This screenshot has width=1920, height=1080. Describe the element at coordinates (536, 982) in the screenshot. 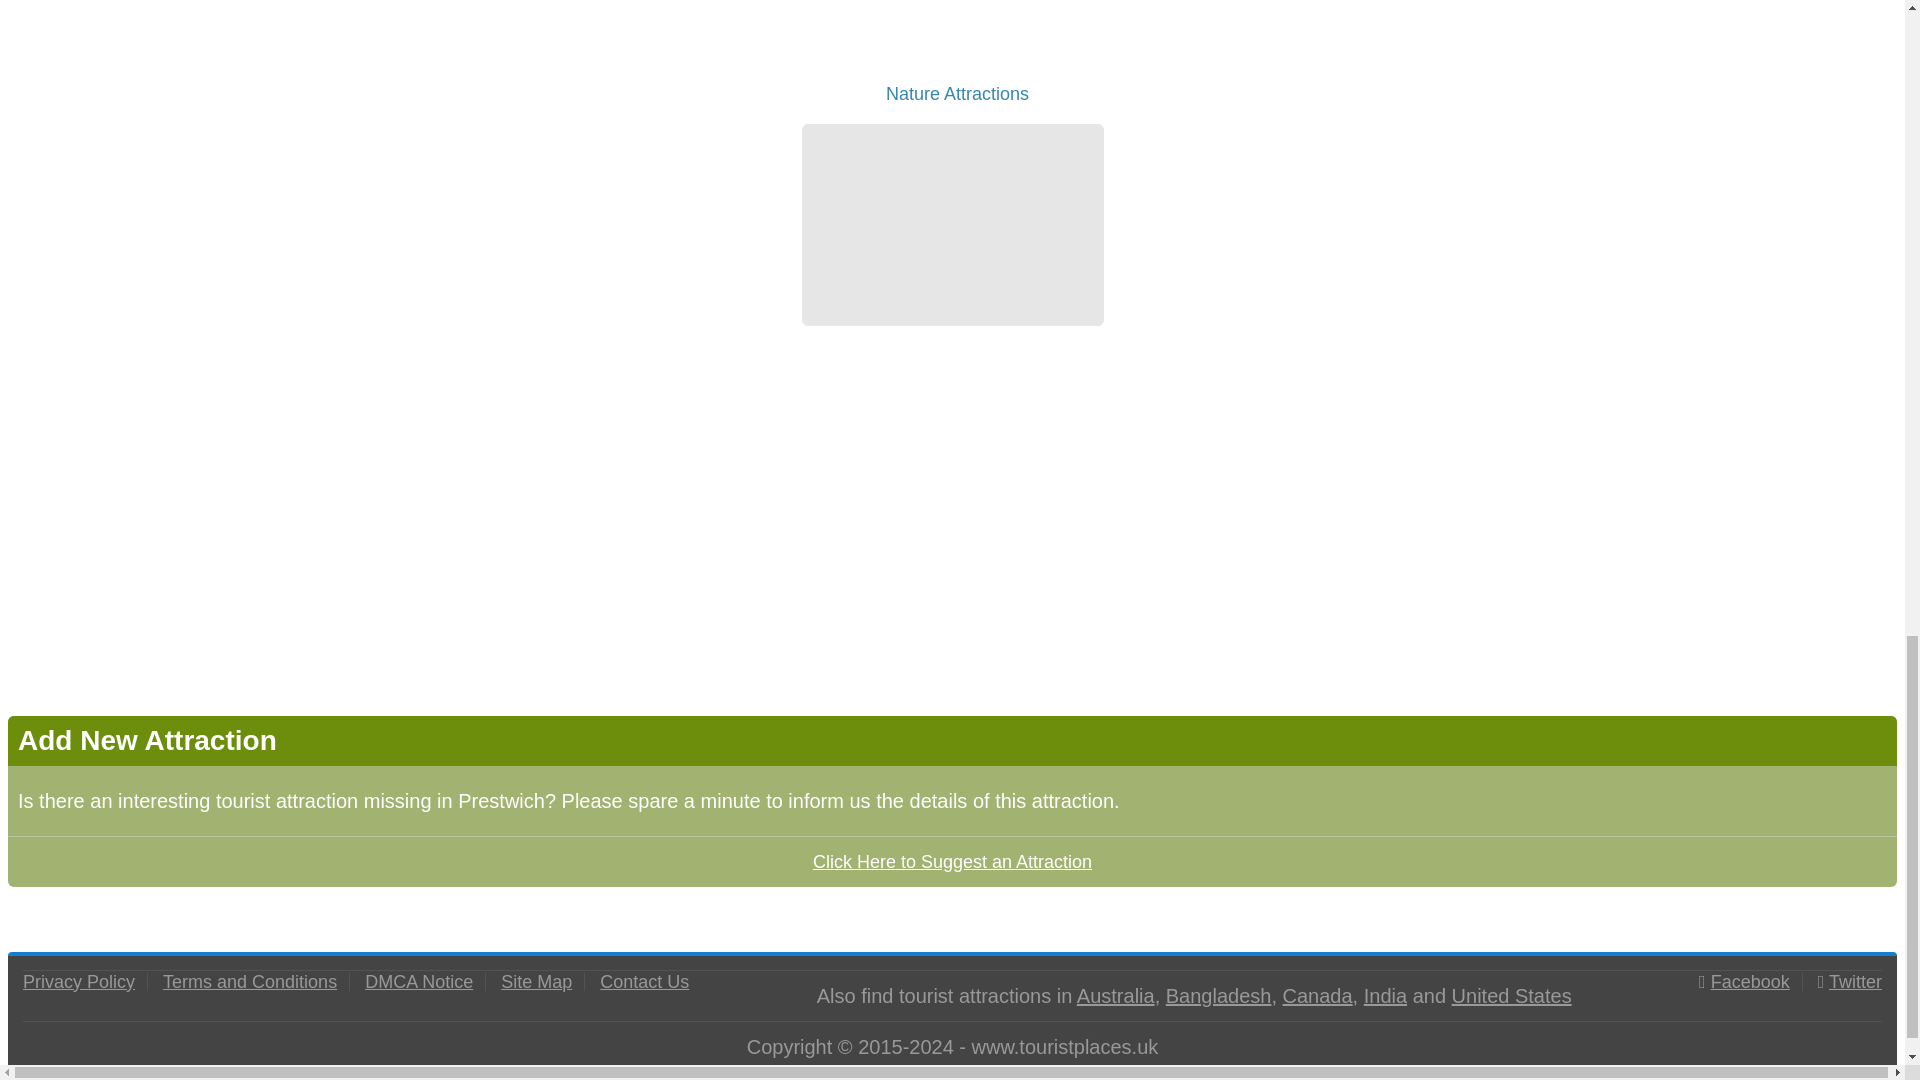

I see `Site Map` at that location.